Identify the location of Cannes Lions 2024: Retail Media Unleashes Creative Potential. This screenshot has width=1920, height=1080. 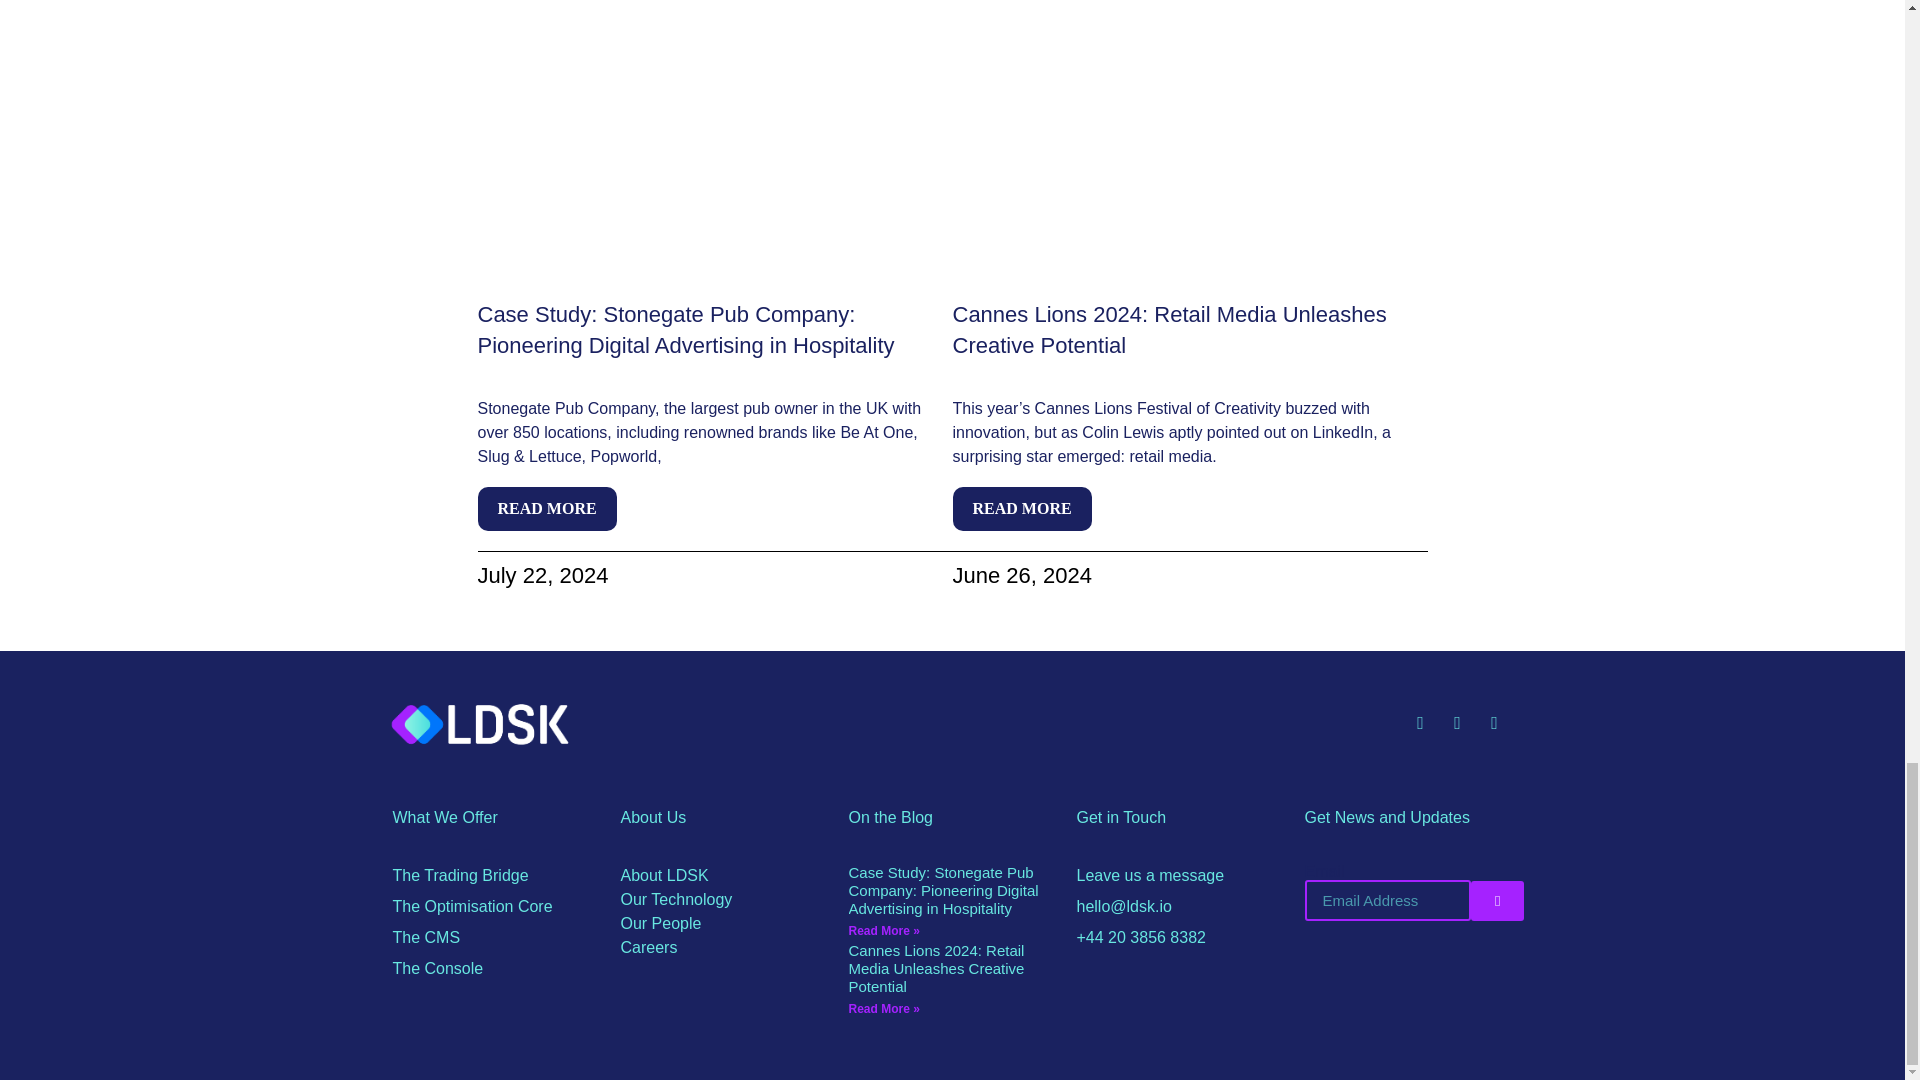
(936, 968).